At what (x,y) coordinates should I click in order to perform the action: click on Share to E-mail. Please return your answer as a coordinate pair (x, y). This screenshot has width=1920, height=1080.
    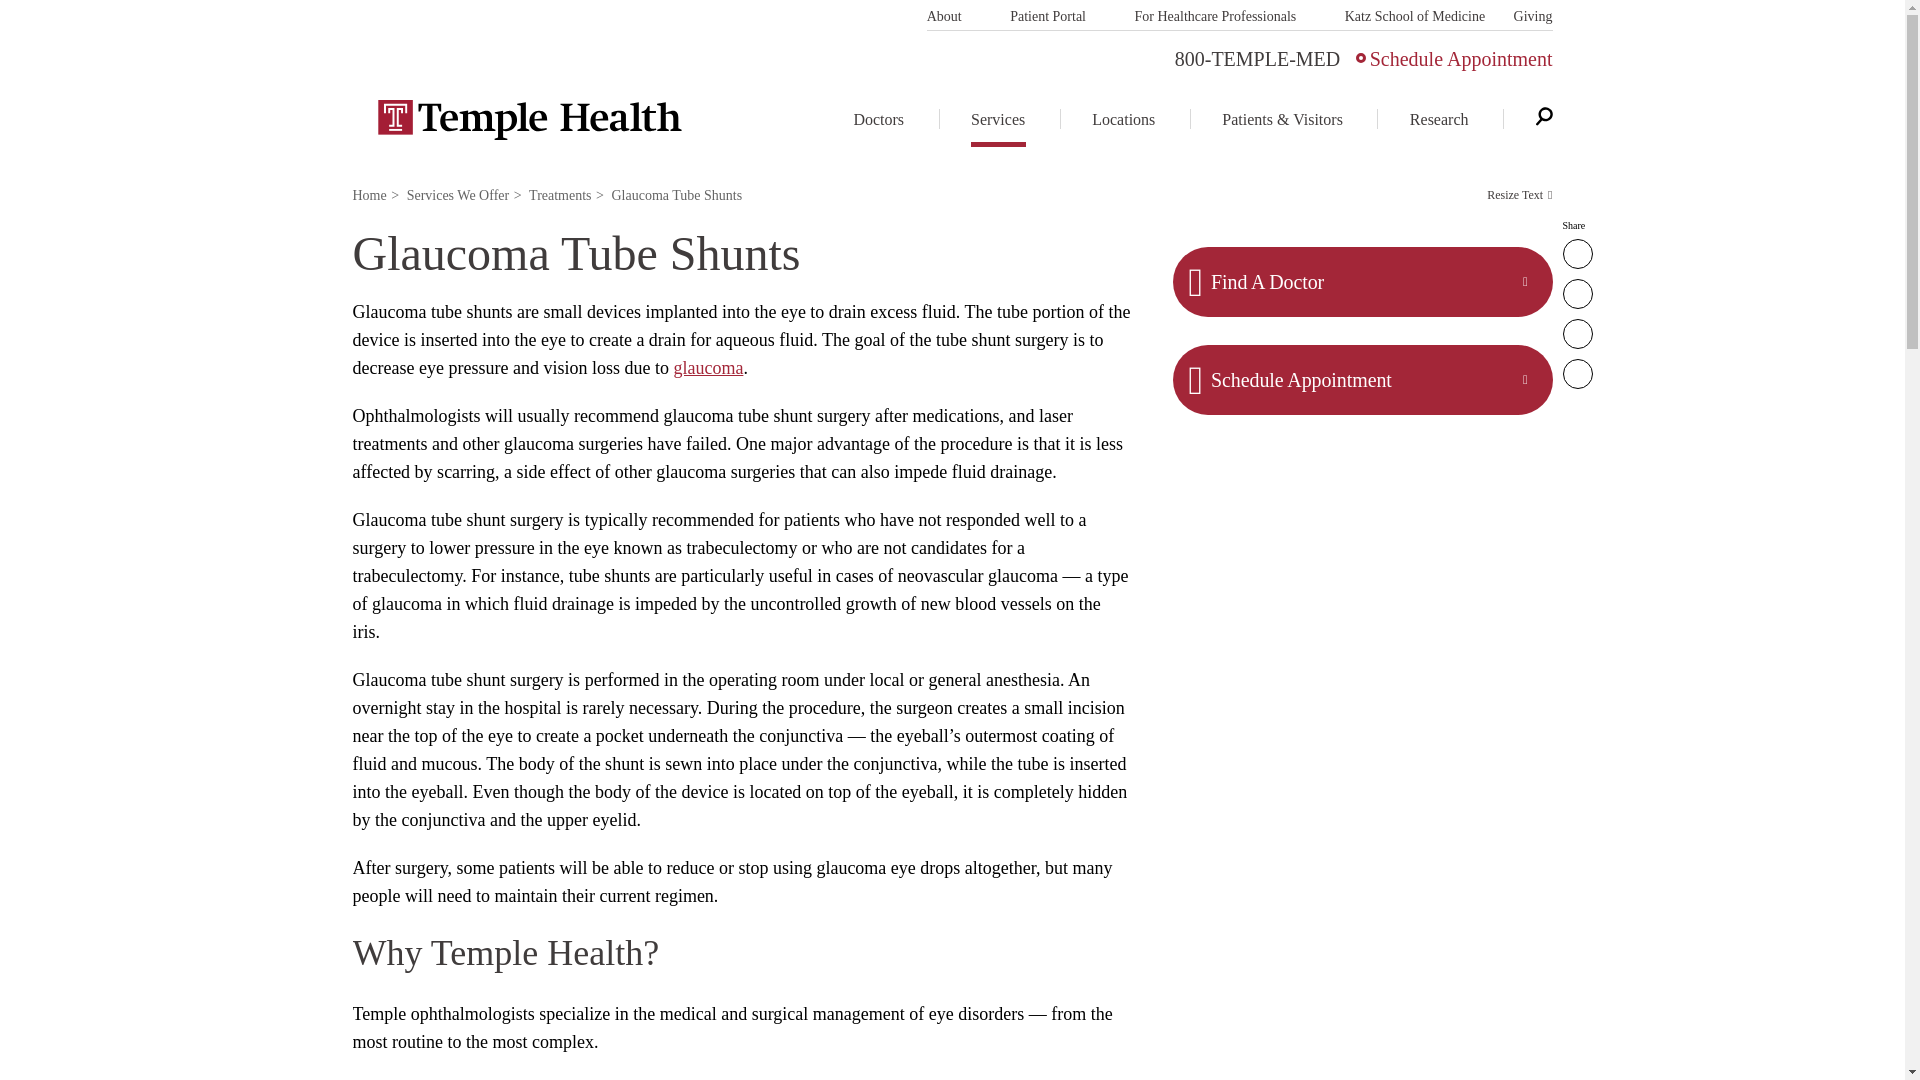
    Looking at the image, I should click on (1576, 333).